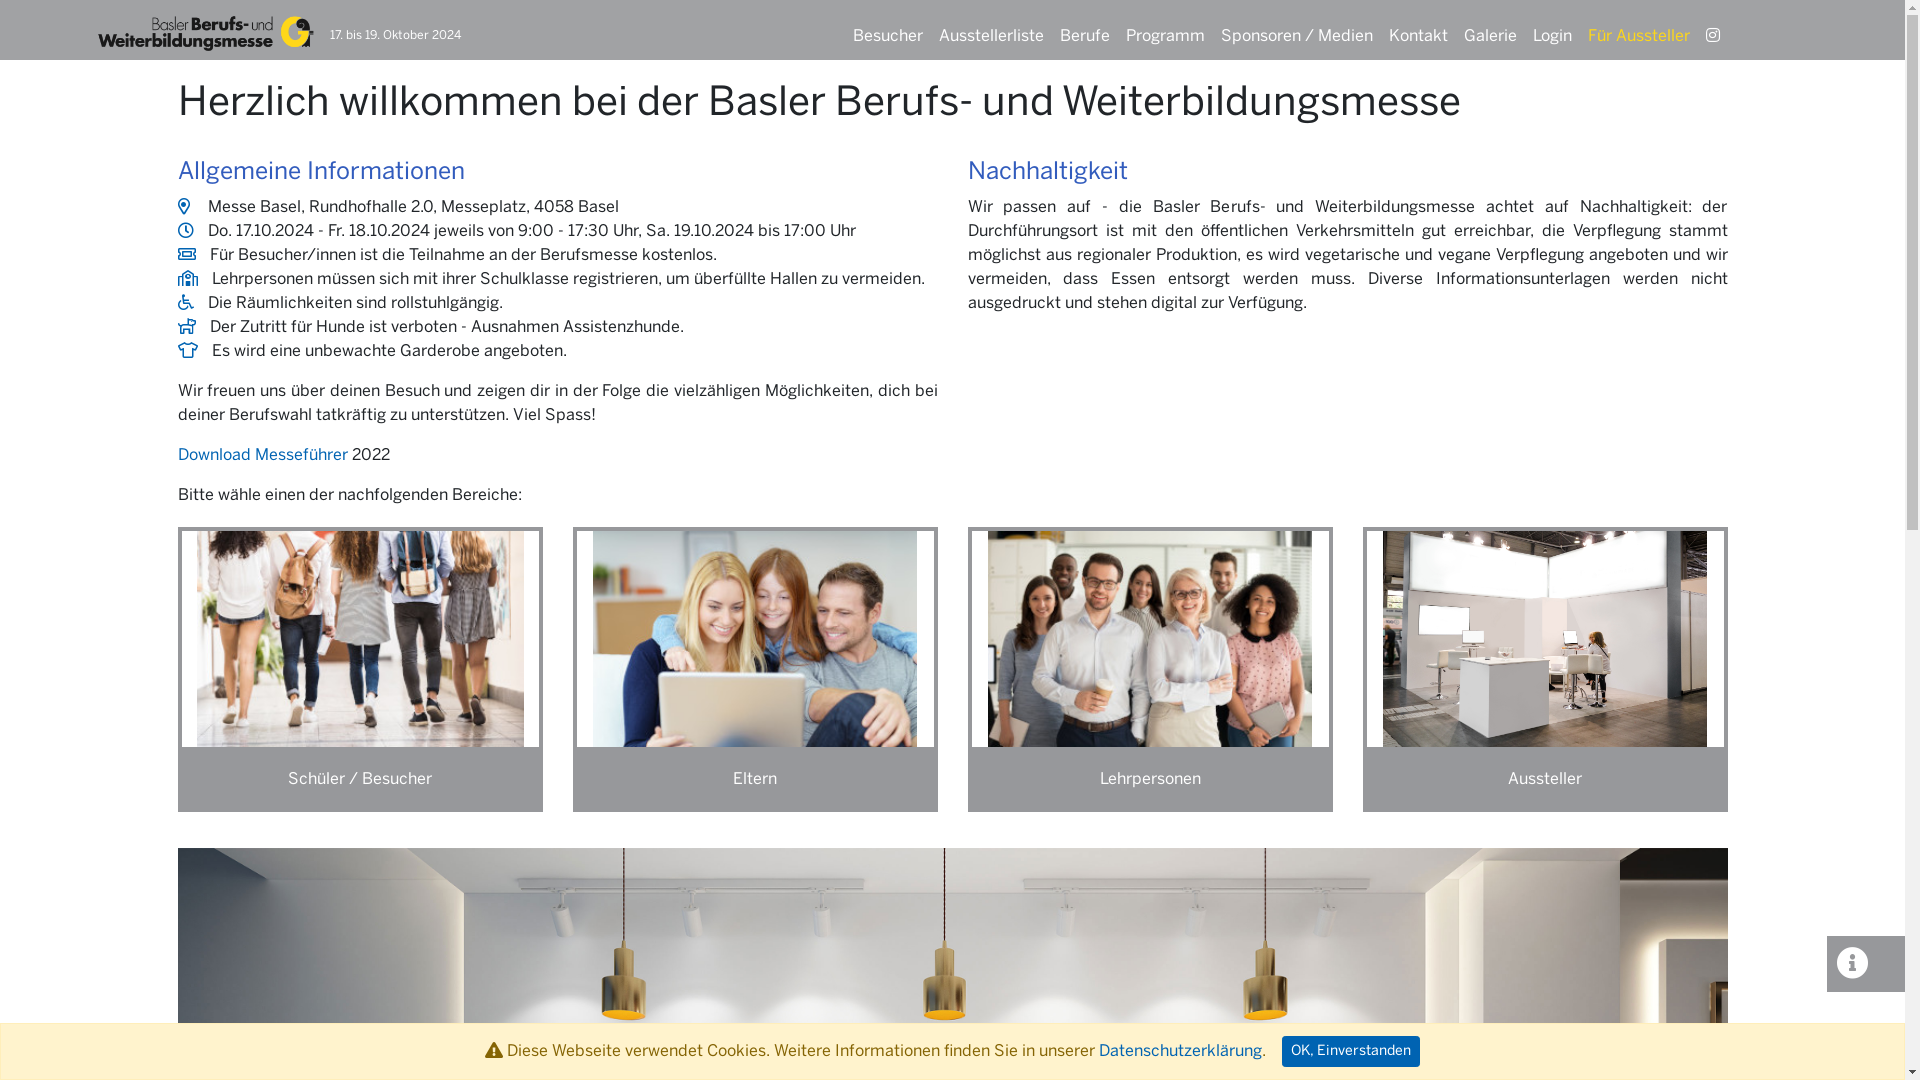 The height and width of the screenshot is (1080, 1920). What do you see at coordinates (1296, 30) in the screenshot?
I see `Sponsoren / Medien` at bounding box center [1296, 30].